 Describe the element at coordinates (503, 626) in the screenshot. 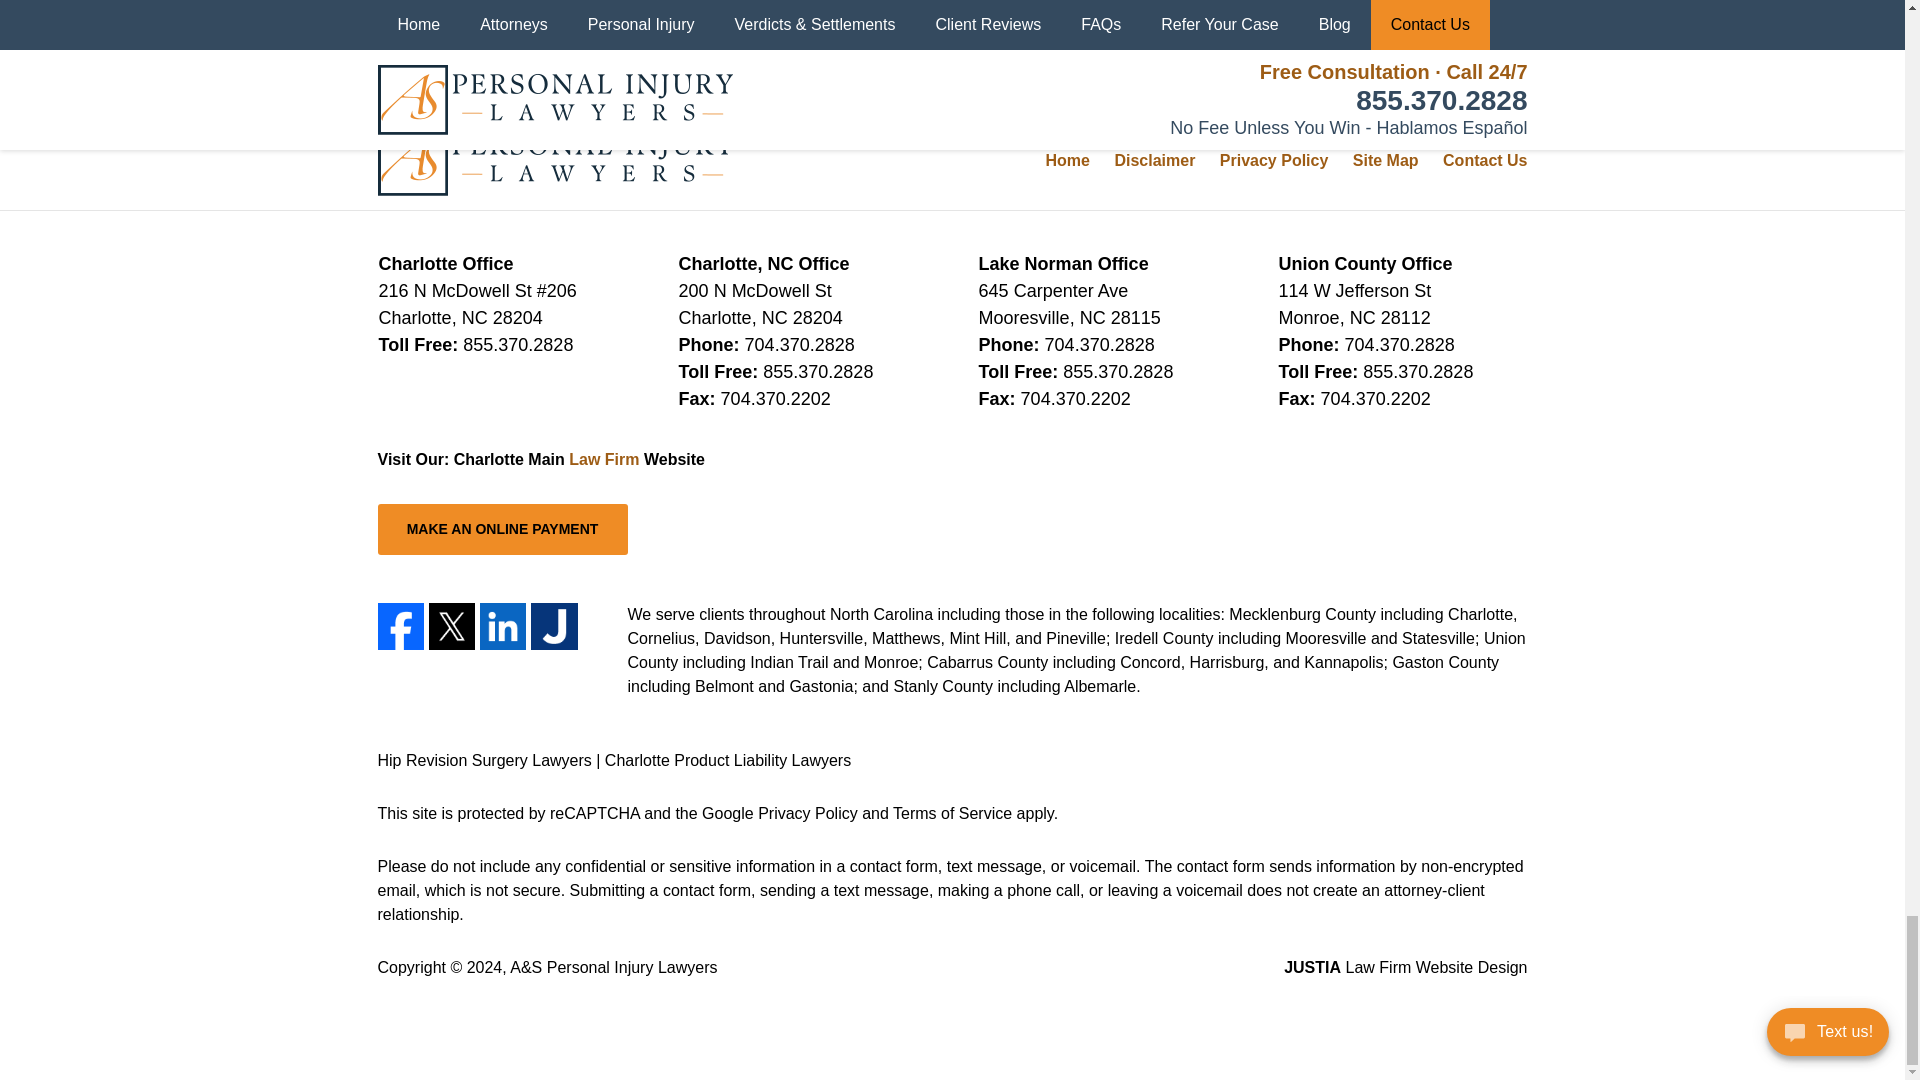

I see `LinkedIn` at that location.